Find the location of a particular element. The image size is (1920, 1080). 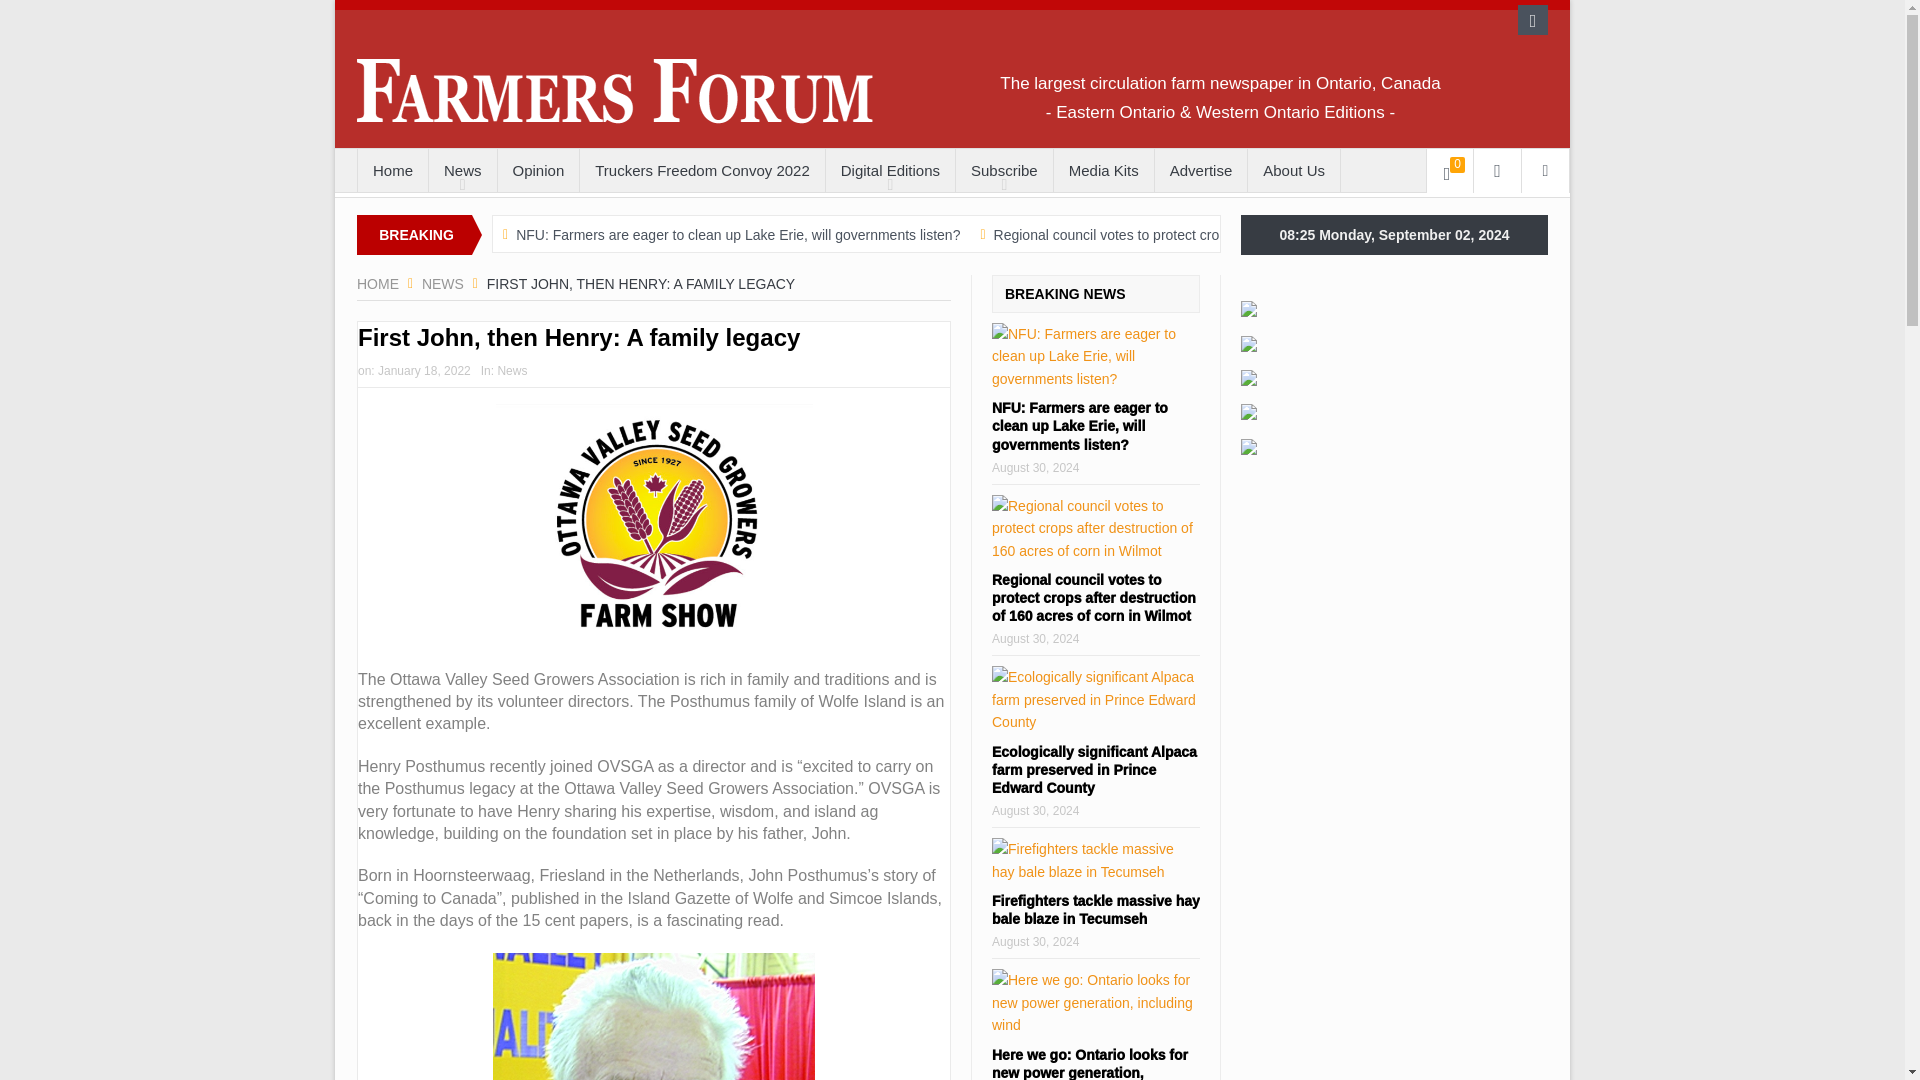

Opinion is located at coordinates (538, 171).